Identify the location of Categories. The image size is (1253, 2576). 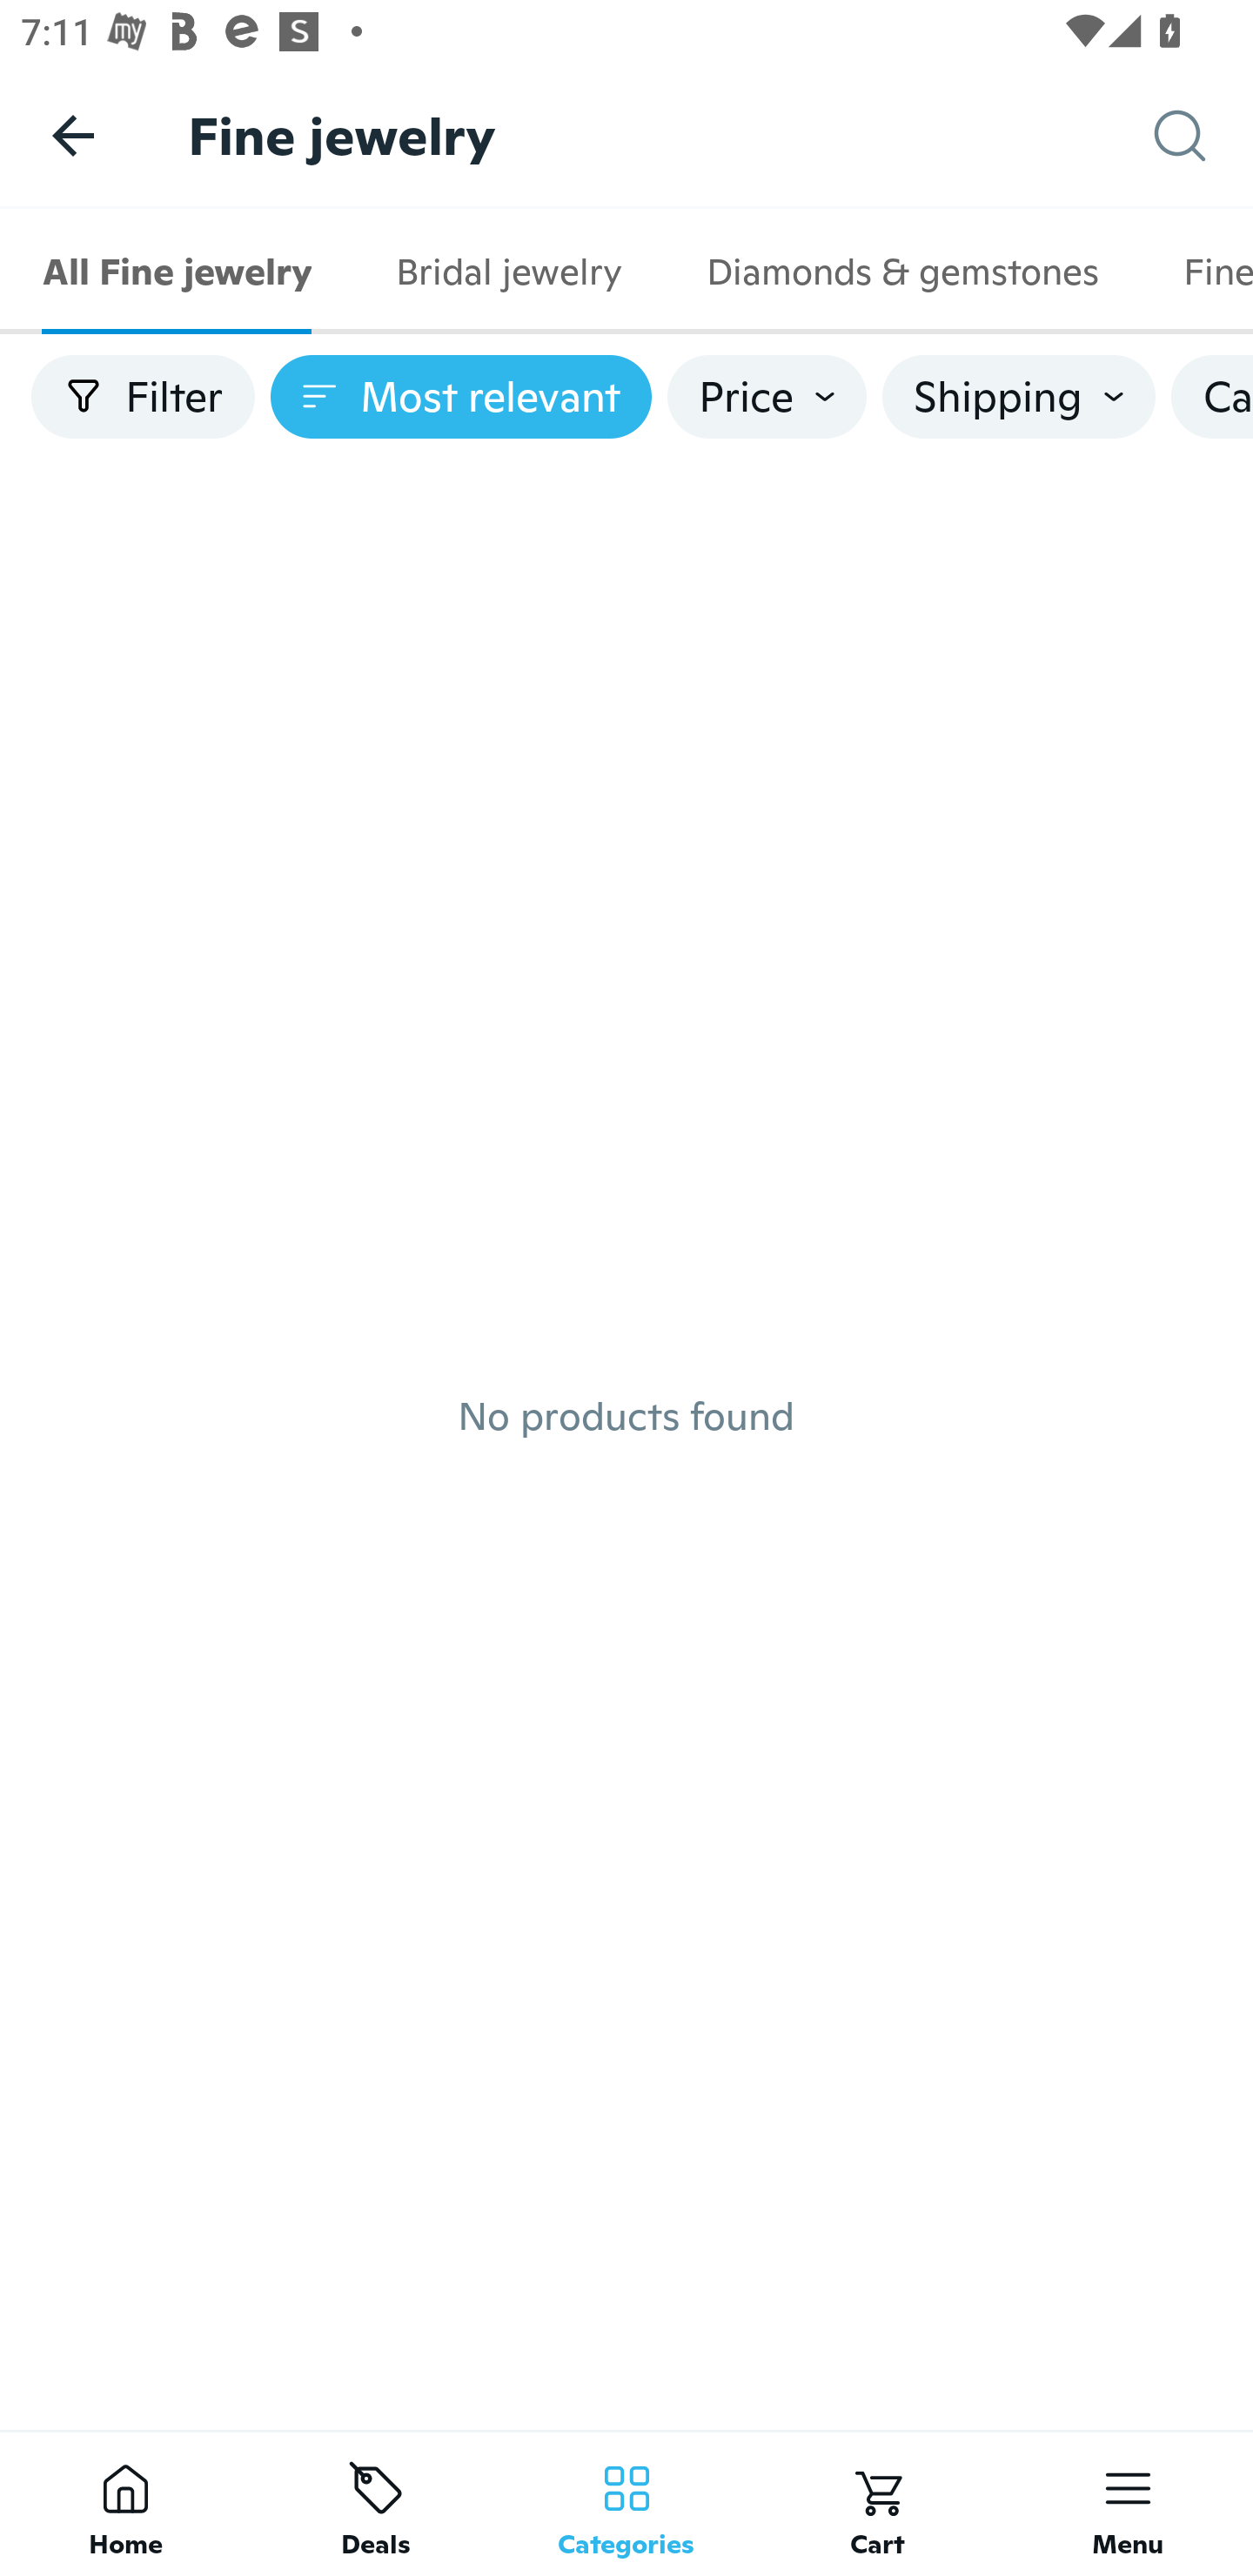
(626, 2503).